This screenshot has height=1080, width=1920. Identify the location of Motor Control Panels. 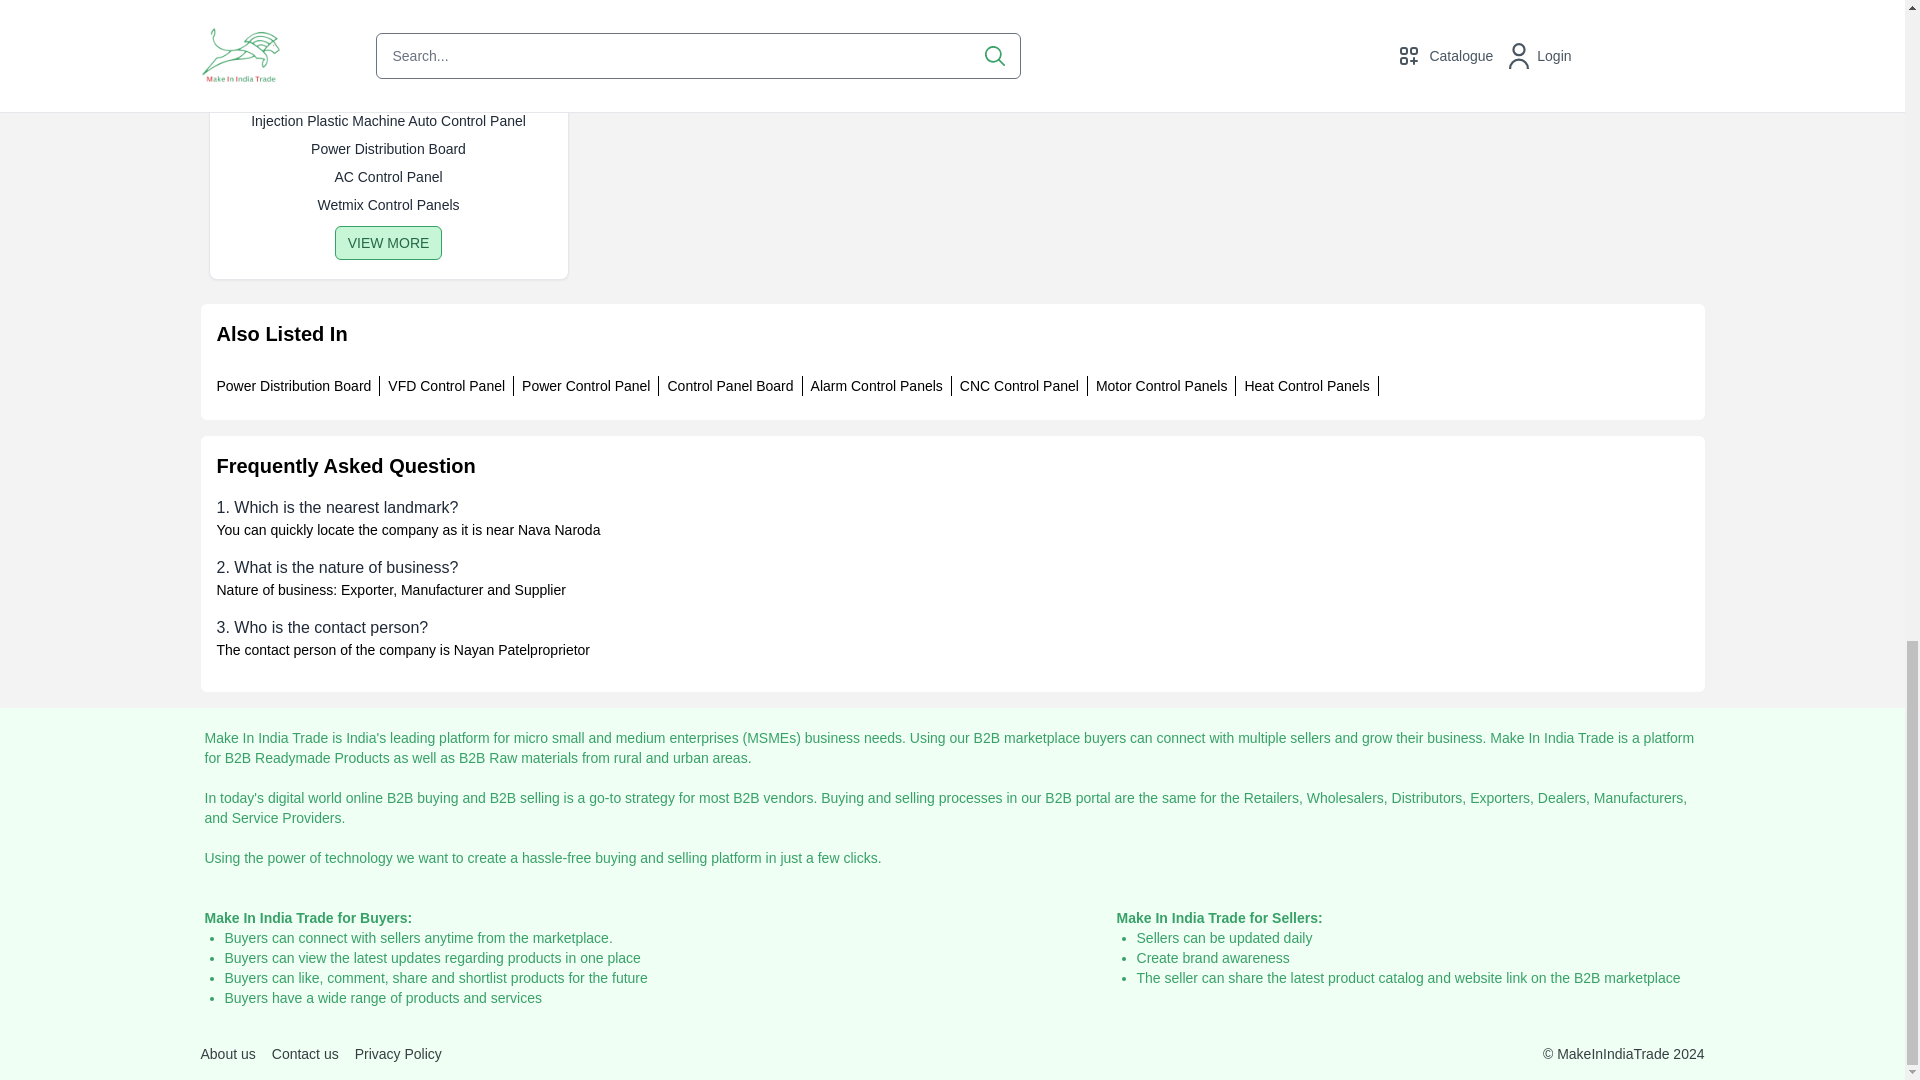
(1162, 386).